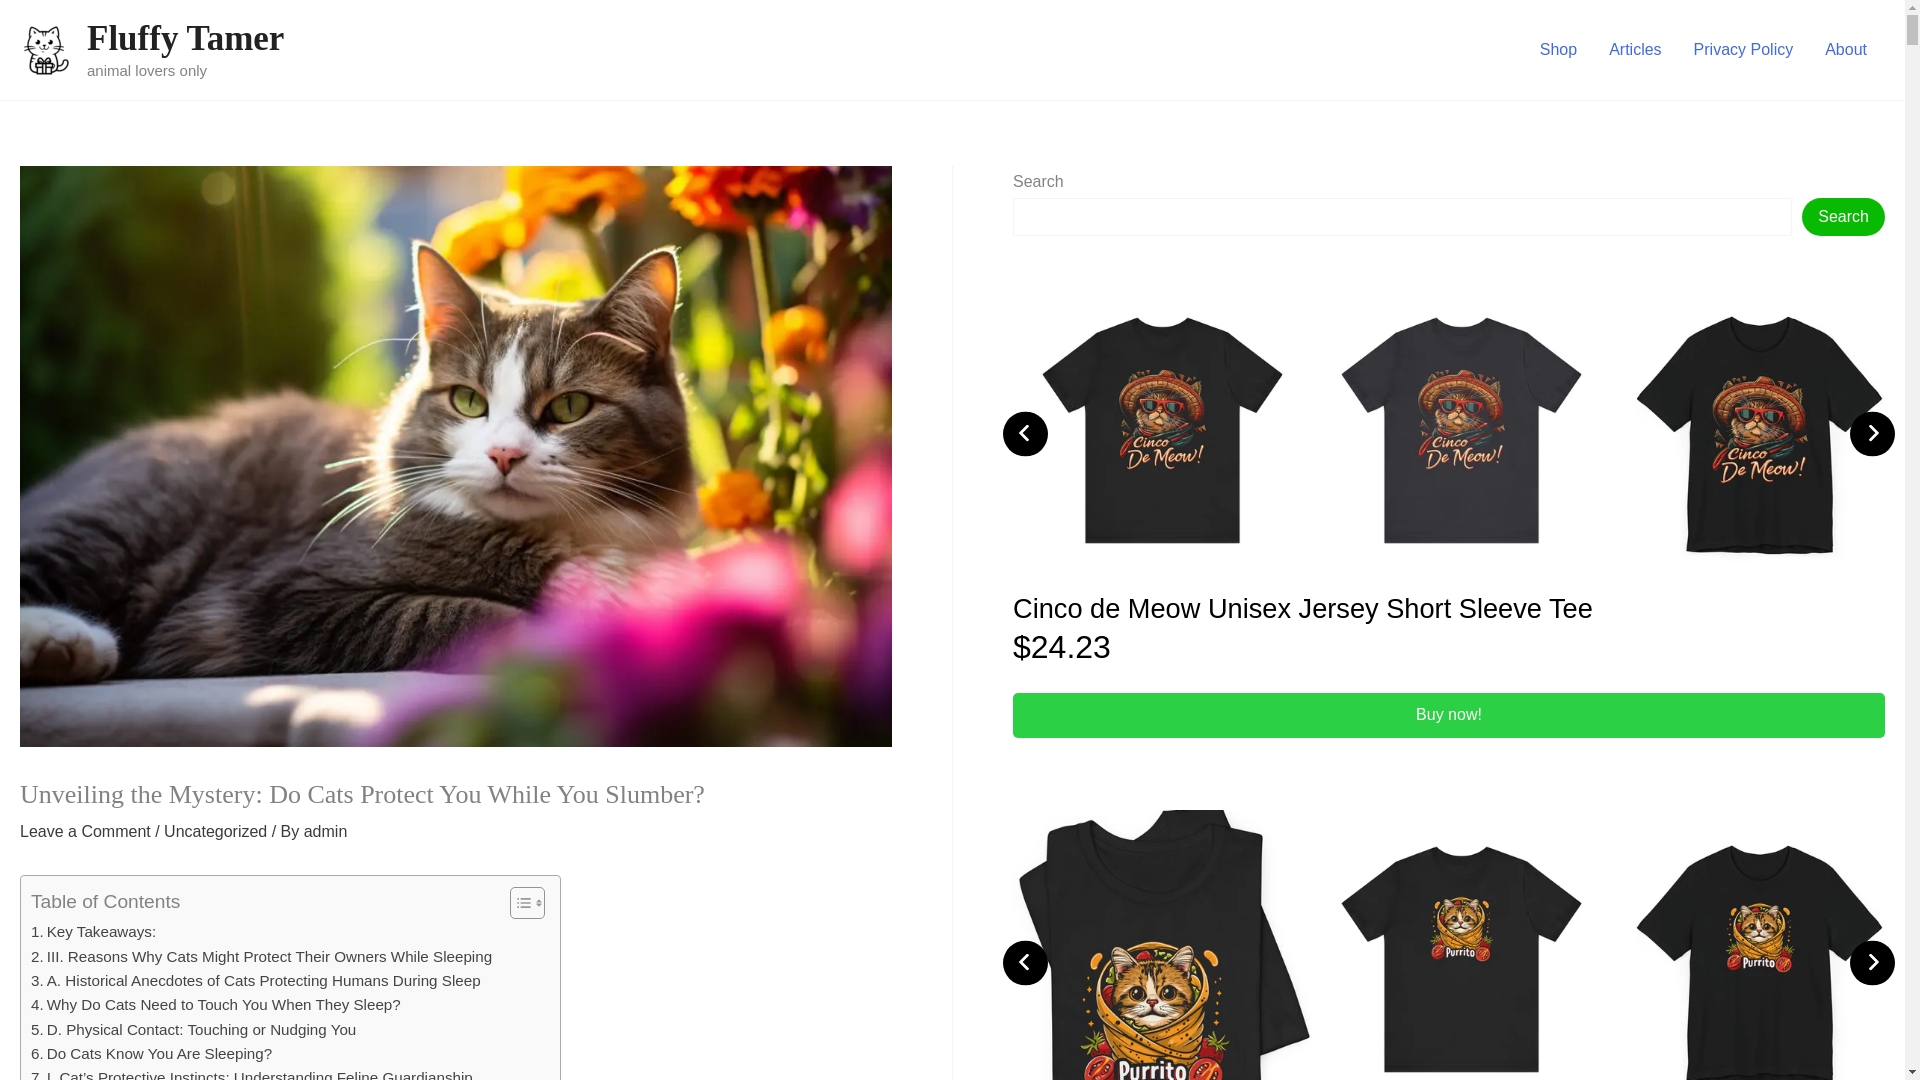  What do you see at coordinates (325, 831) in the screenshot?
I see `View all posts by admin` at bounding box center [325, 831].